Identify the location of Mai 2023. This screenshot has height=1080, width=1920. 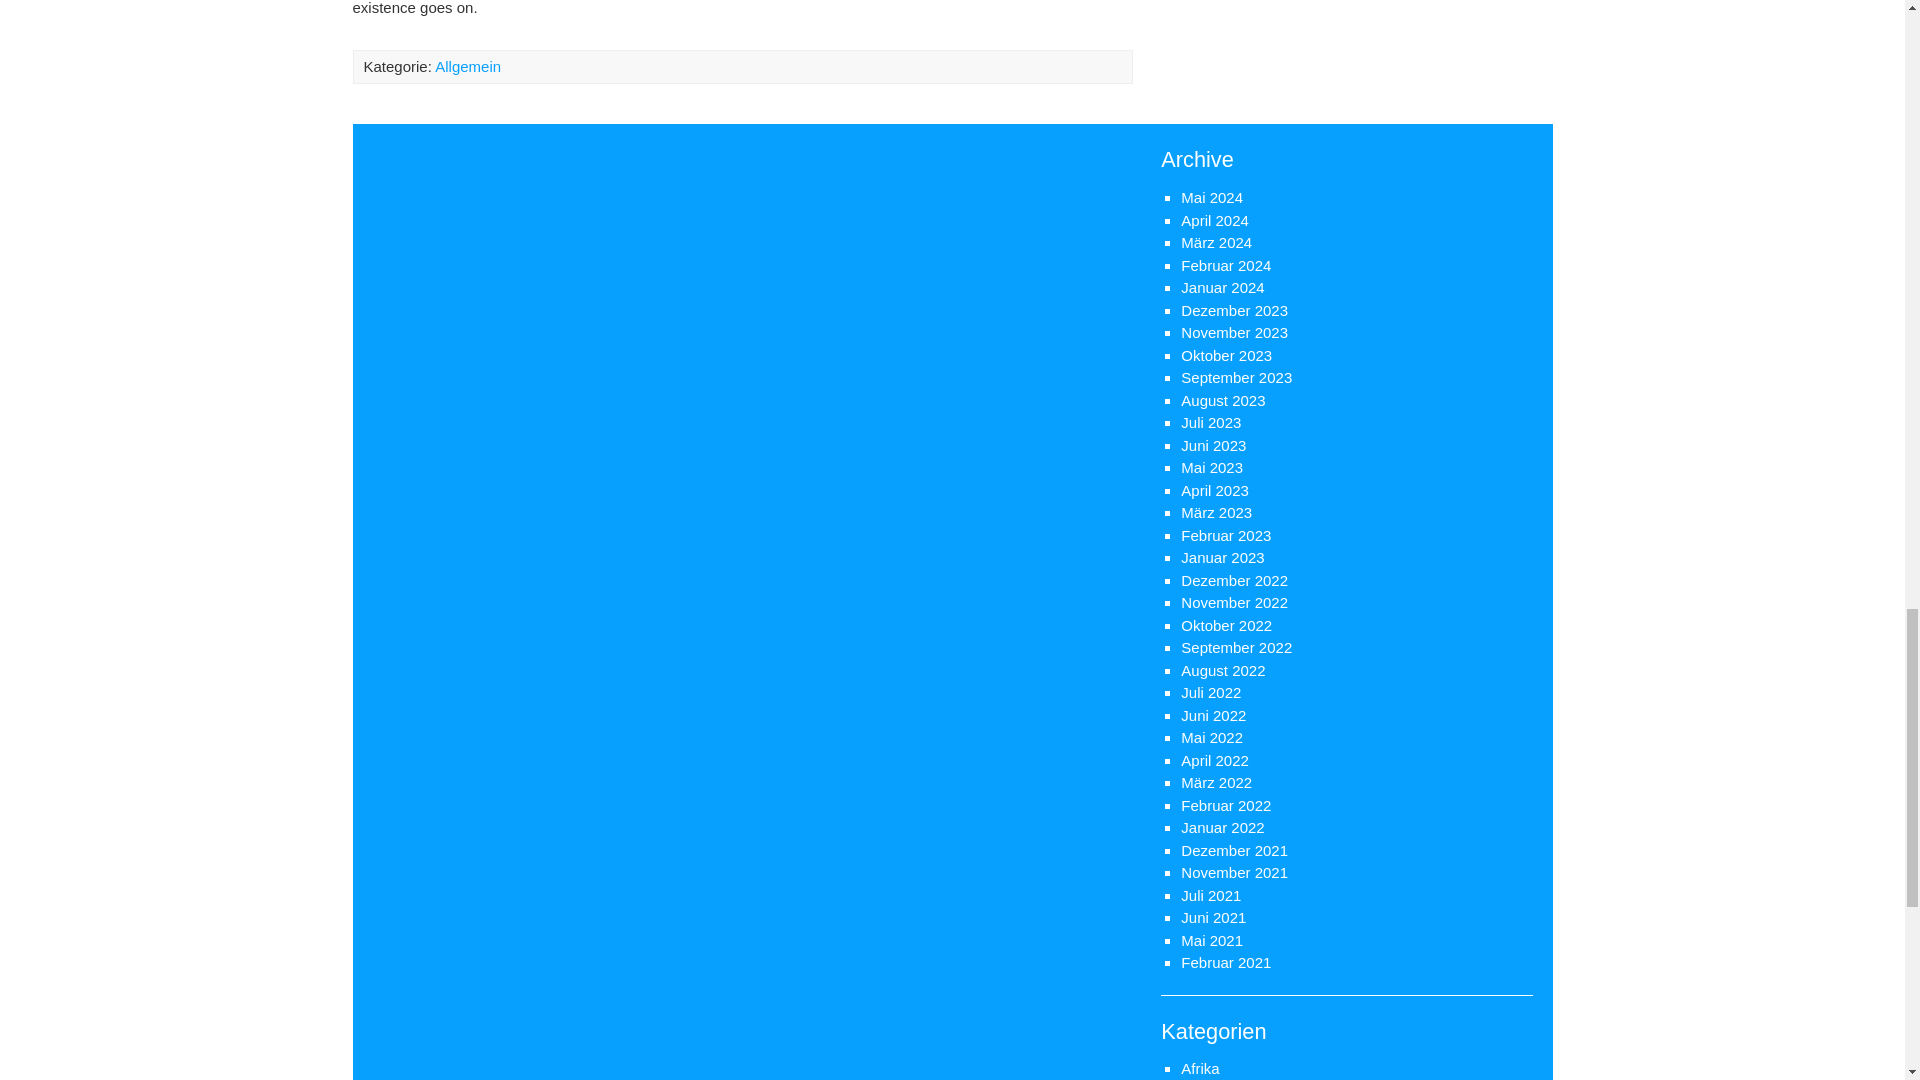
(1211, 468).